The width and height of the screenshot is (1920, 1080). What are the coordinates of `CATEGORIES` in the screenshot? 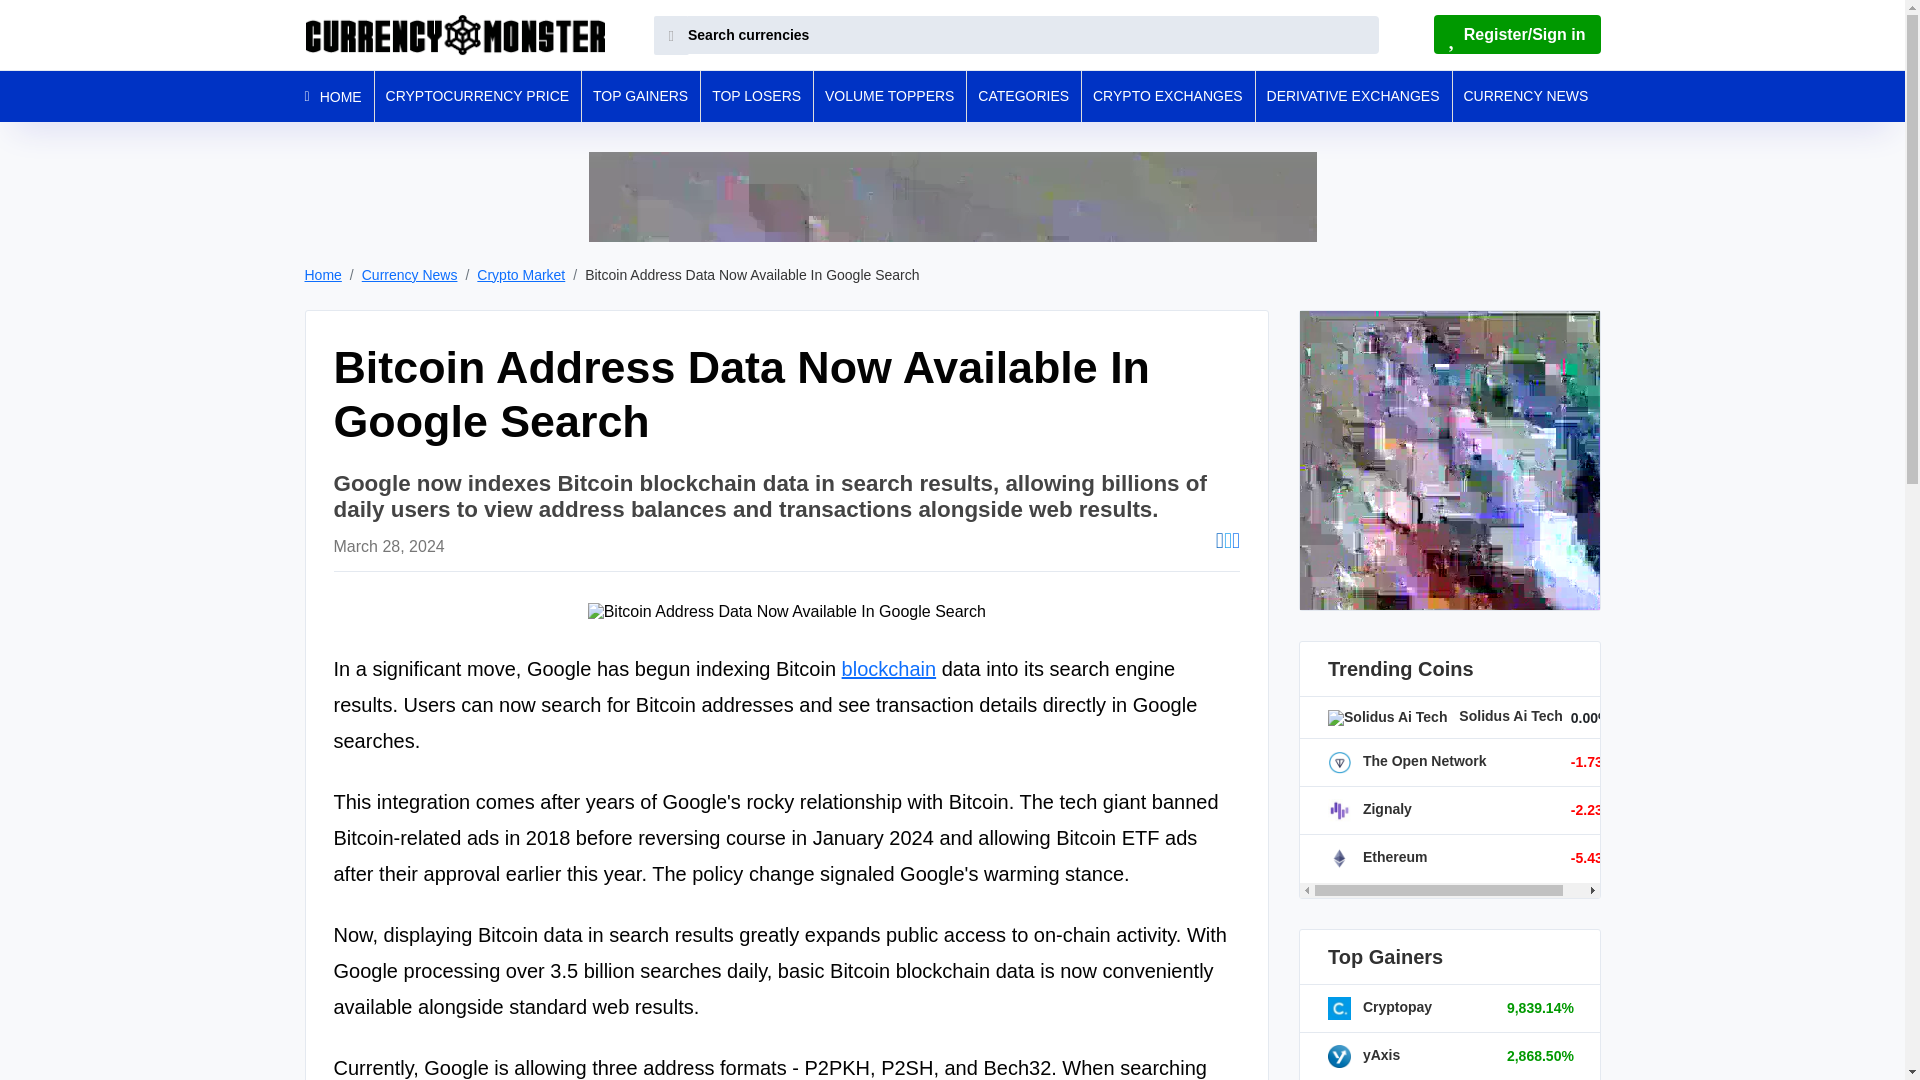 It's located at (1026, 96).